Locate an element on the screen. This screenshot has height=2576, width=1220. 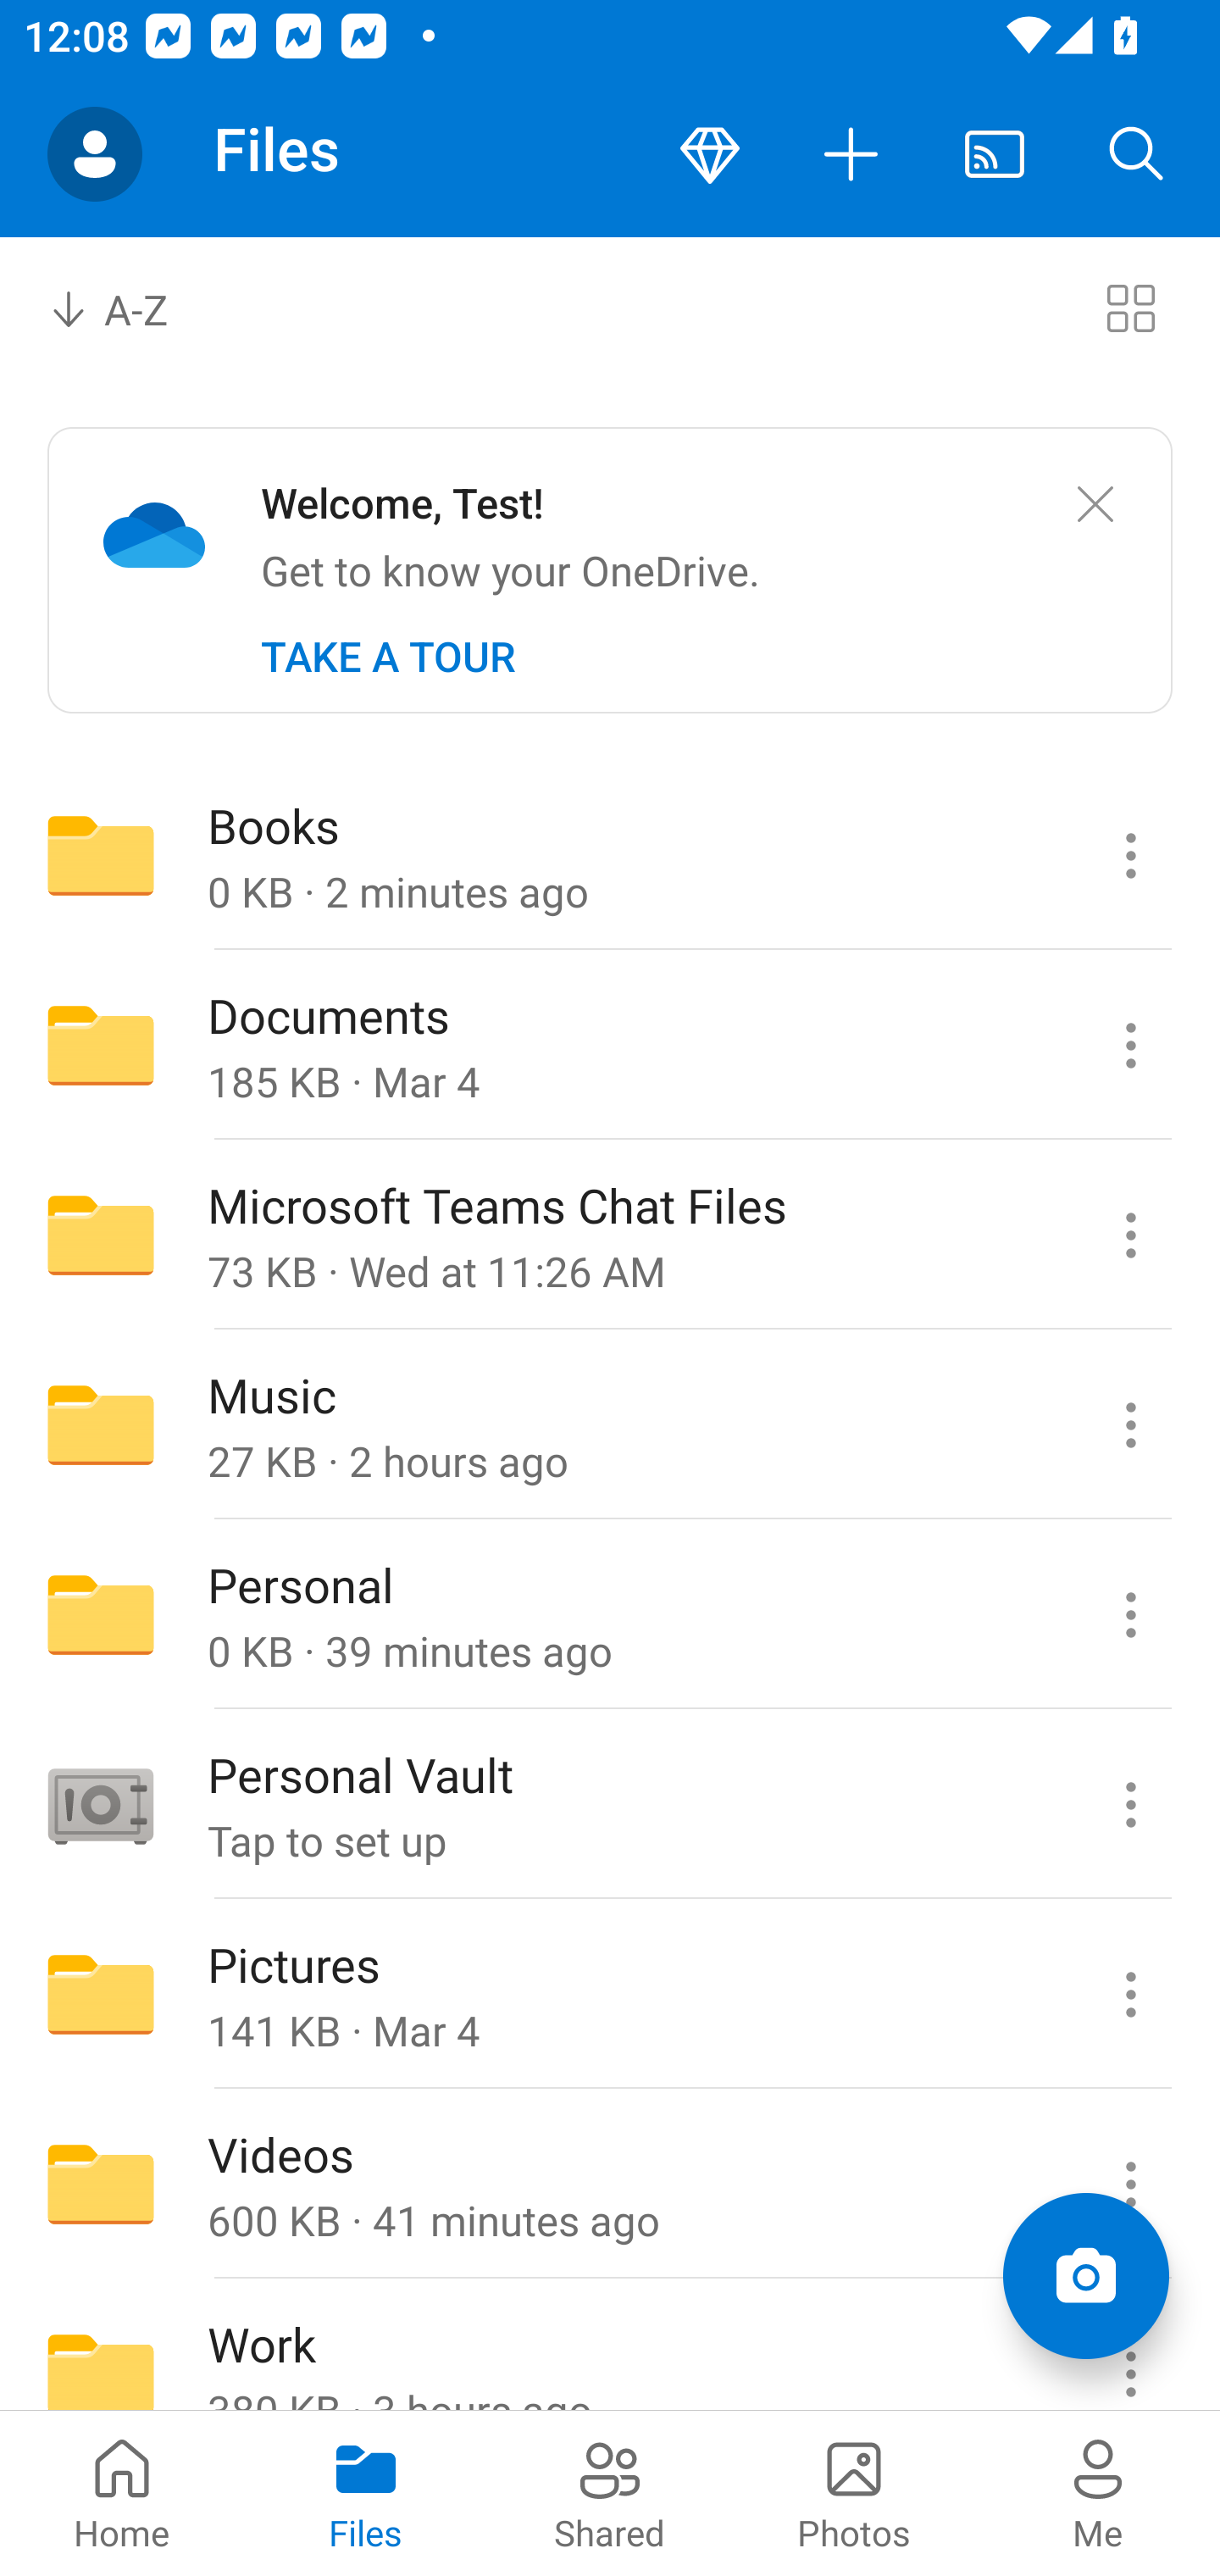
Documents commands is located at coordinates (1130, 1046).